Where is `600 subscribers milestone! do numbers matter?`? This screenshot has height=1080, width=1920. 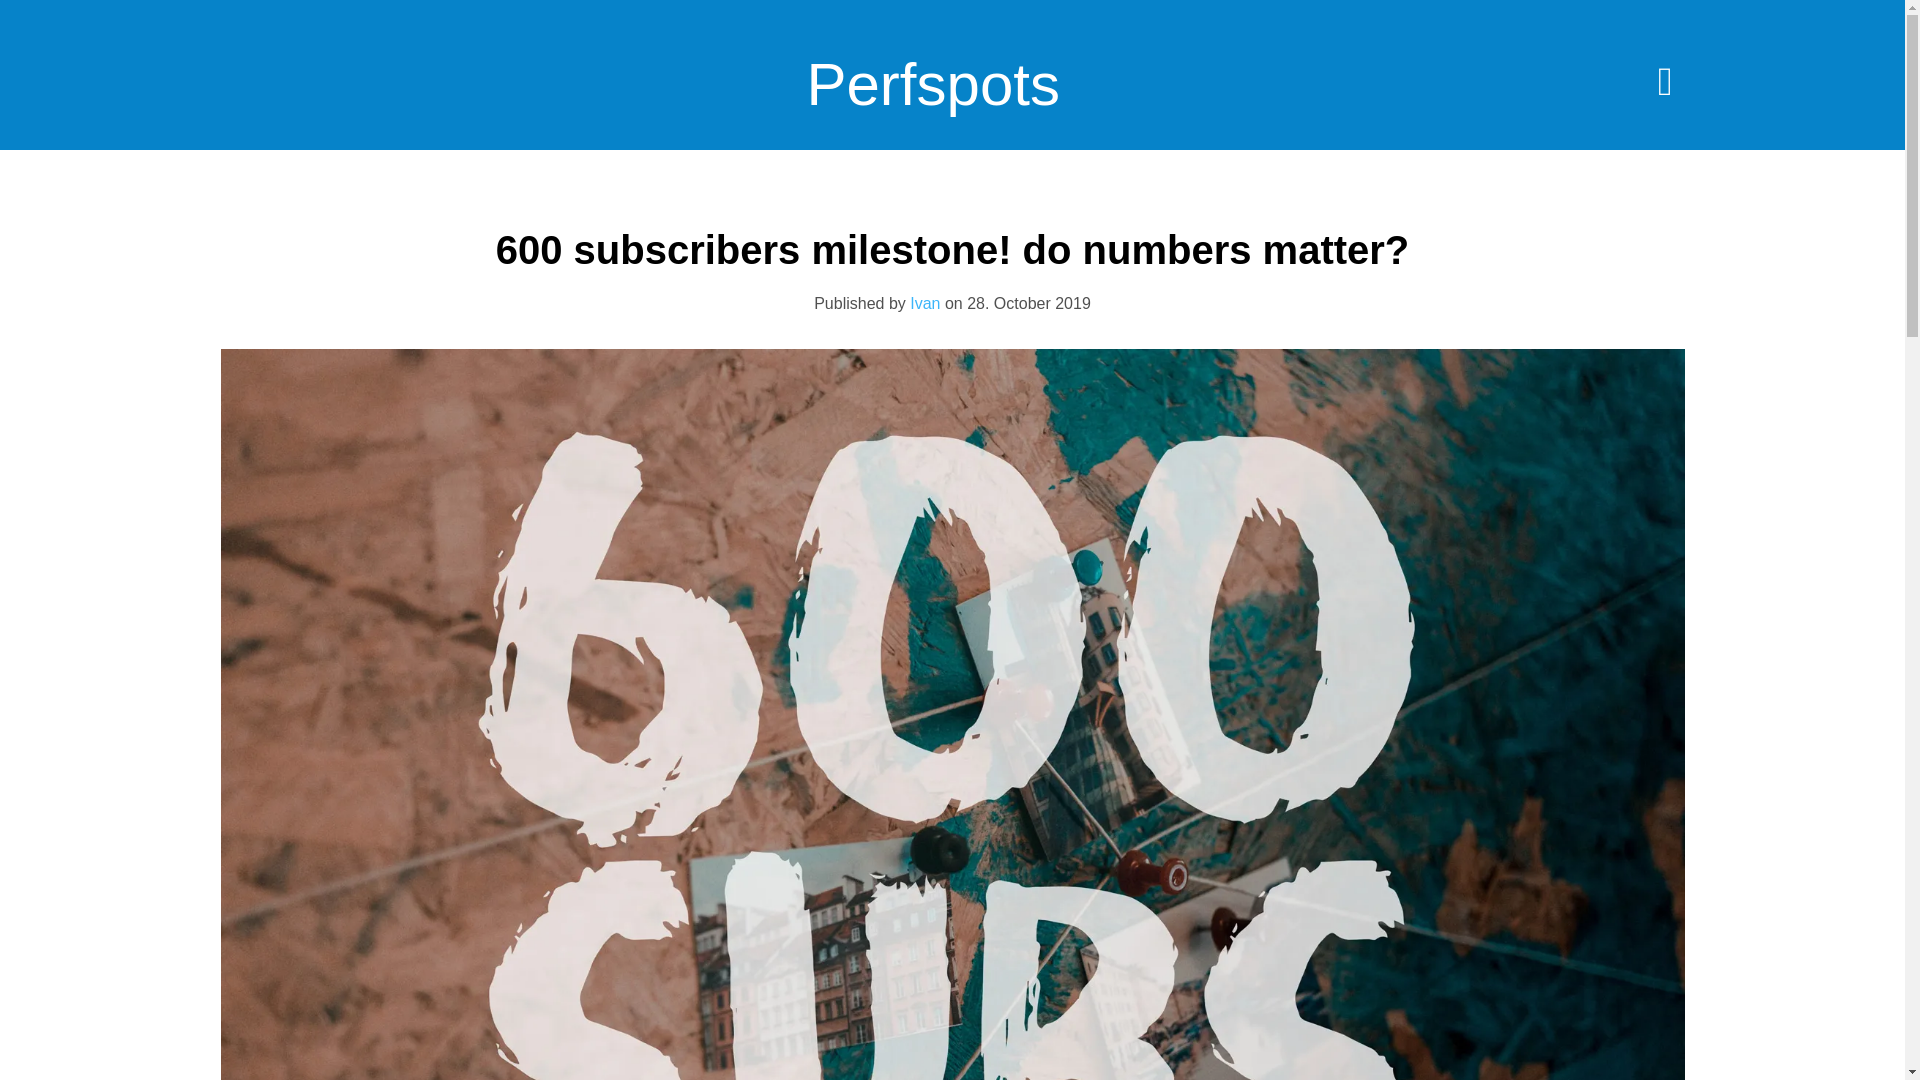
600 subscribers milestone! do numbers matter? is located at coordinates (952, 250).